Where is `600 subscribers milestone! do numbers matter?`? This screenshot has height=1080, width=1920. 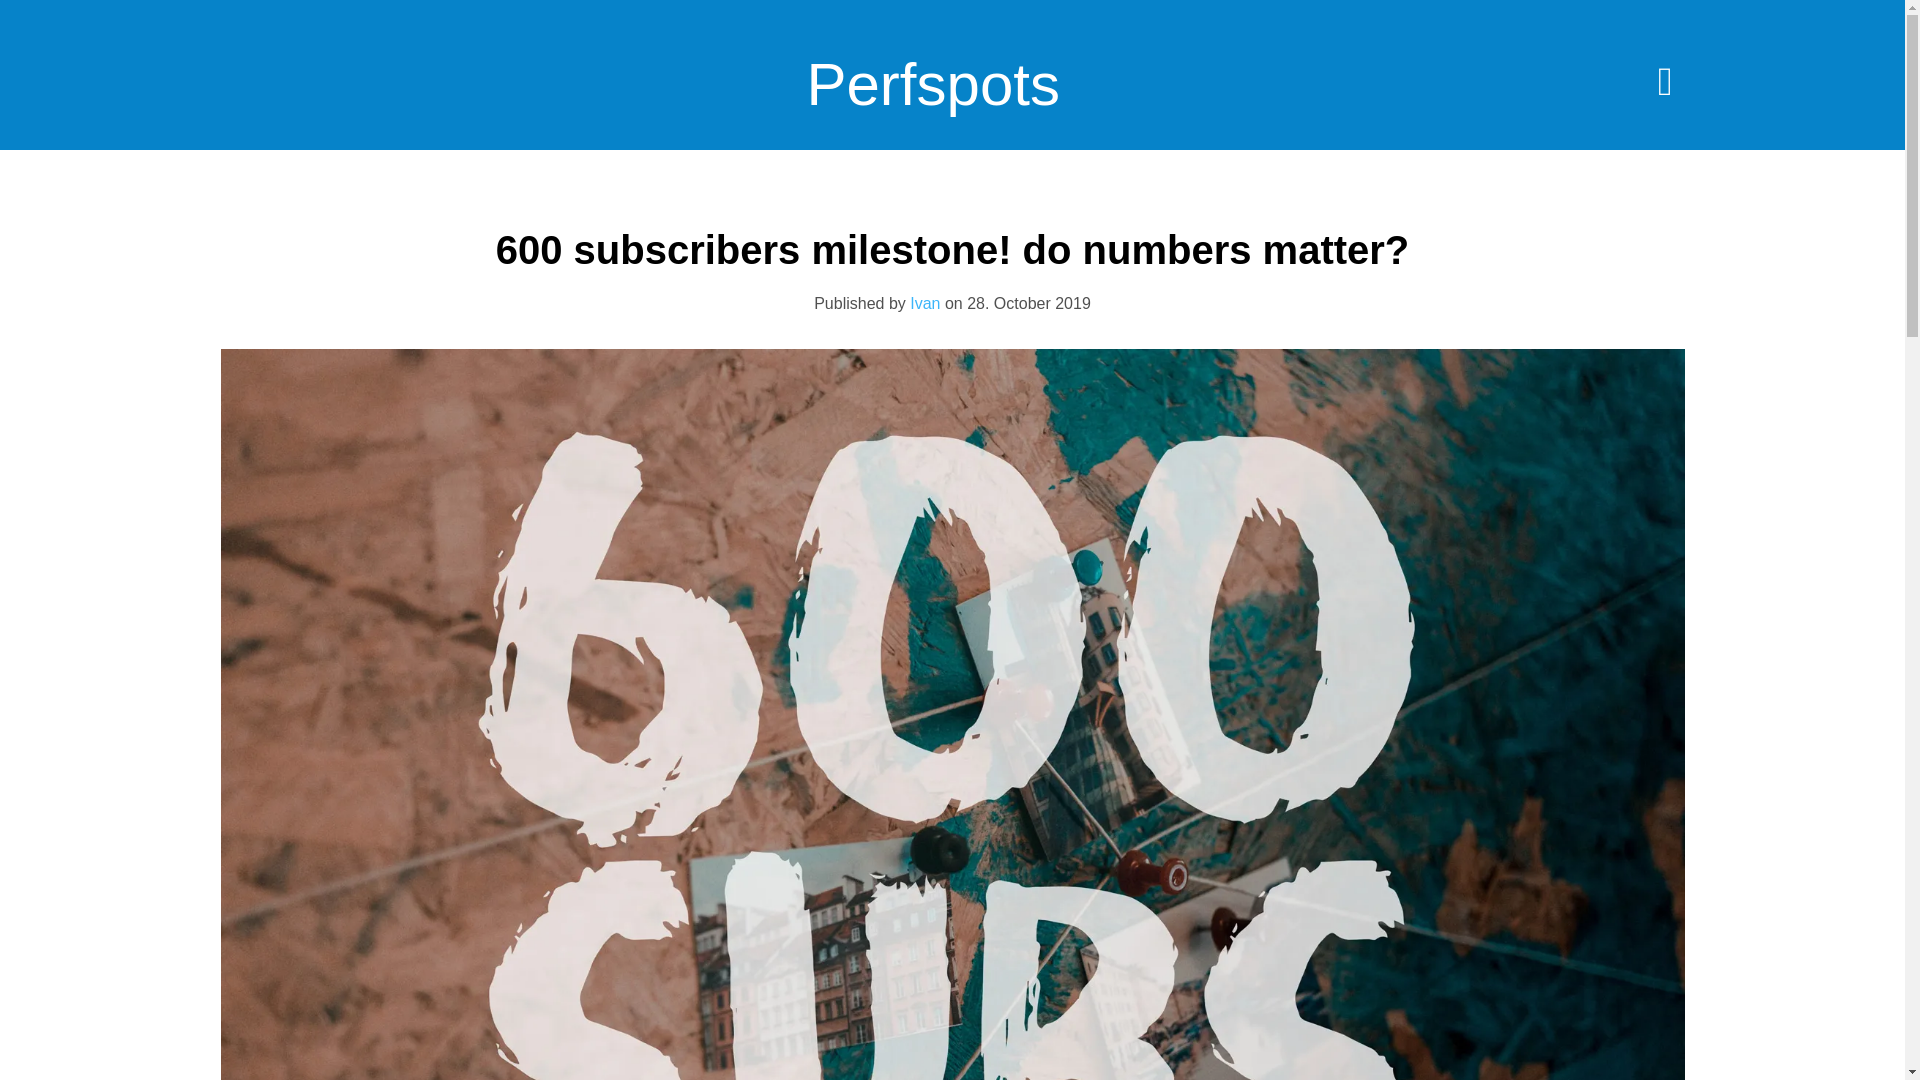
600 subscribers milestone! do numbers matter? is located at coordinates (952, 250).